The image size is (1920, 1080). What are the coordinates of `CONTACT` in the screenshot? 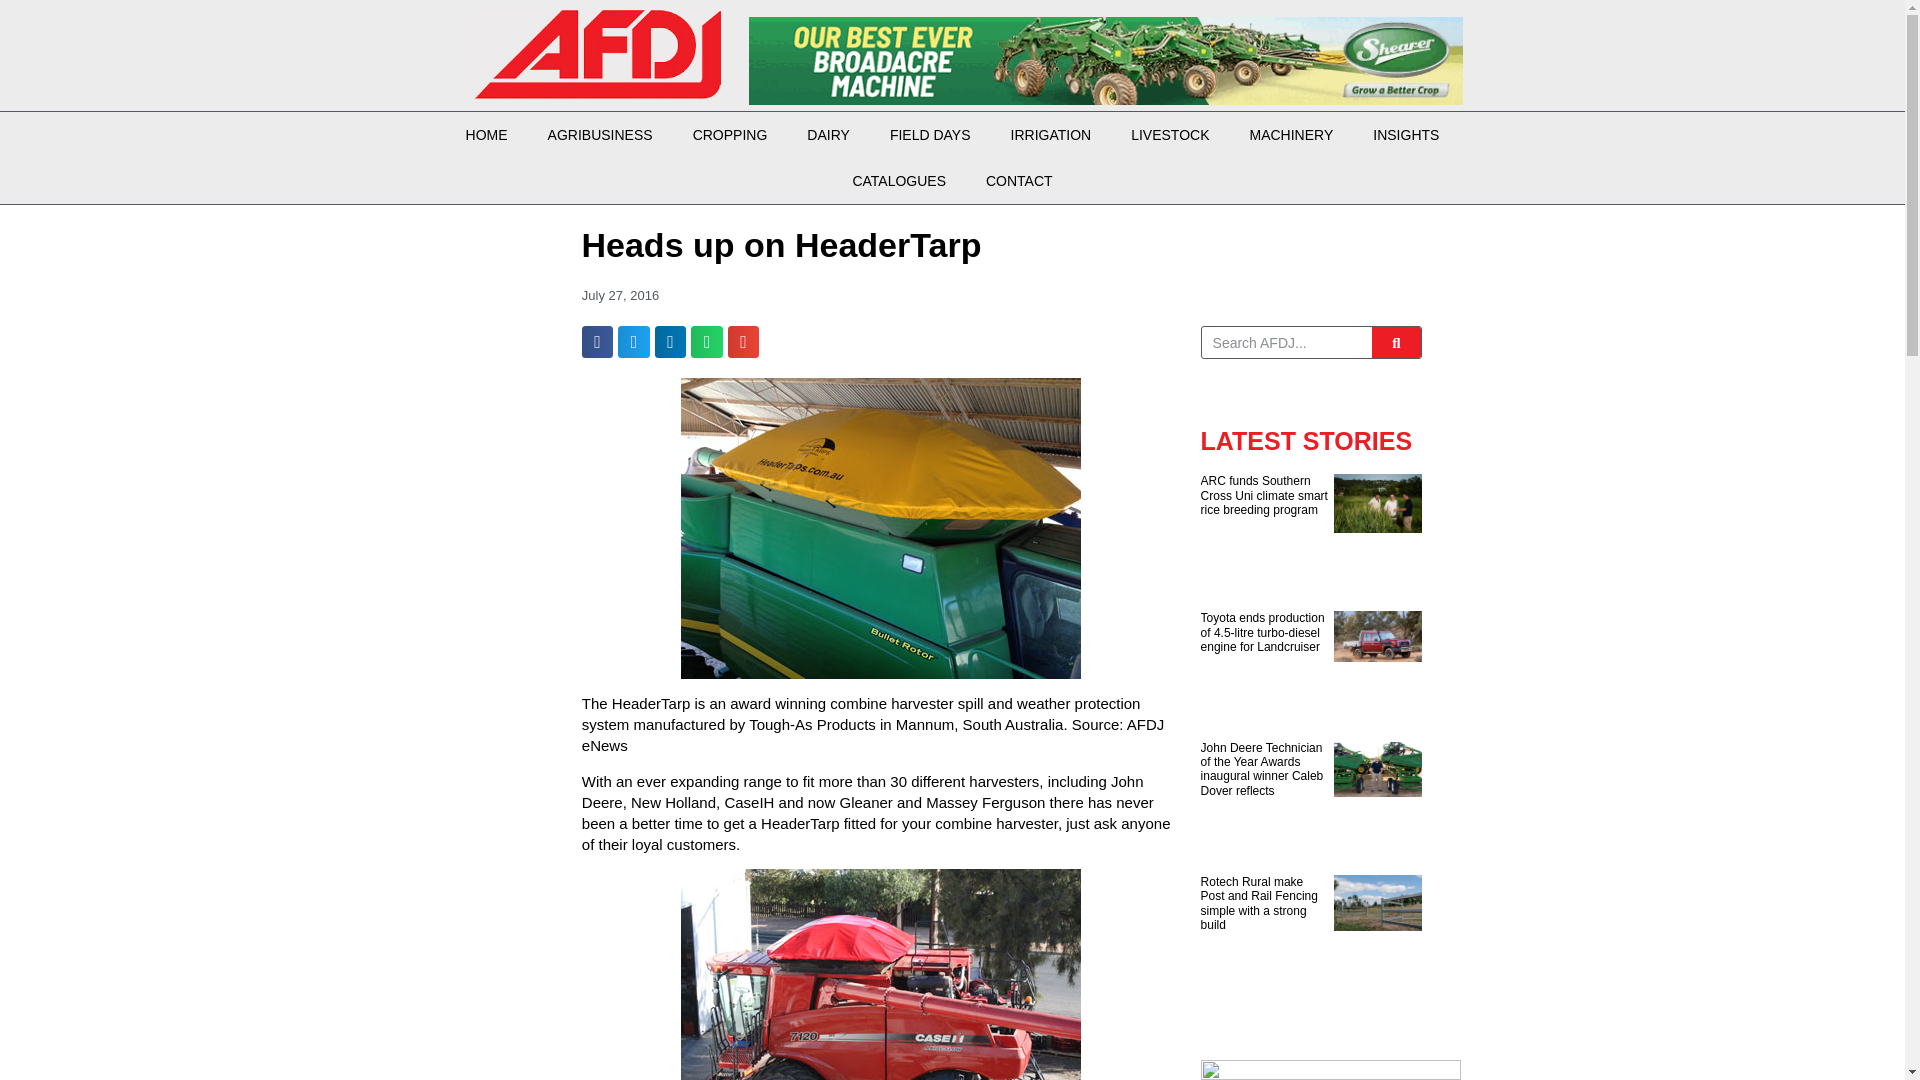 It's located at (1019, 180).